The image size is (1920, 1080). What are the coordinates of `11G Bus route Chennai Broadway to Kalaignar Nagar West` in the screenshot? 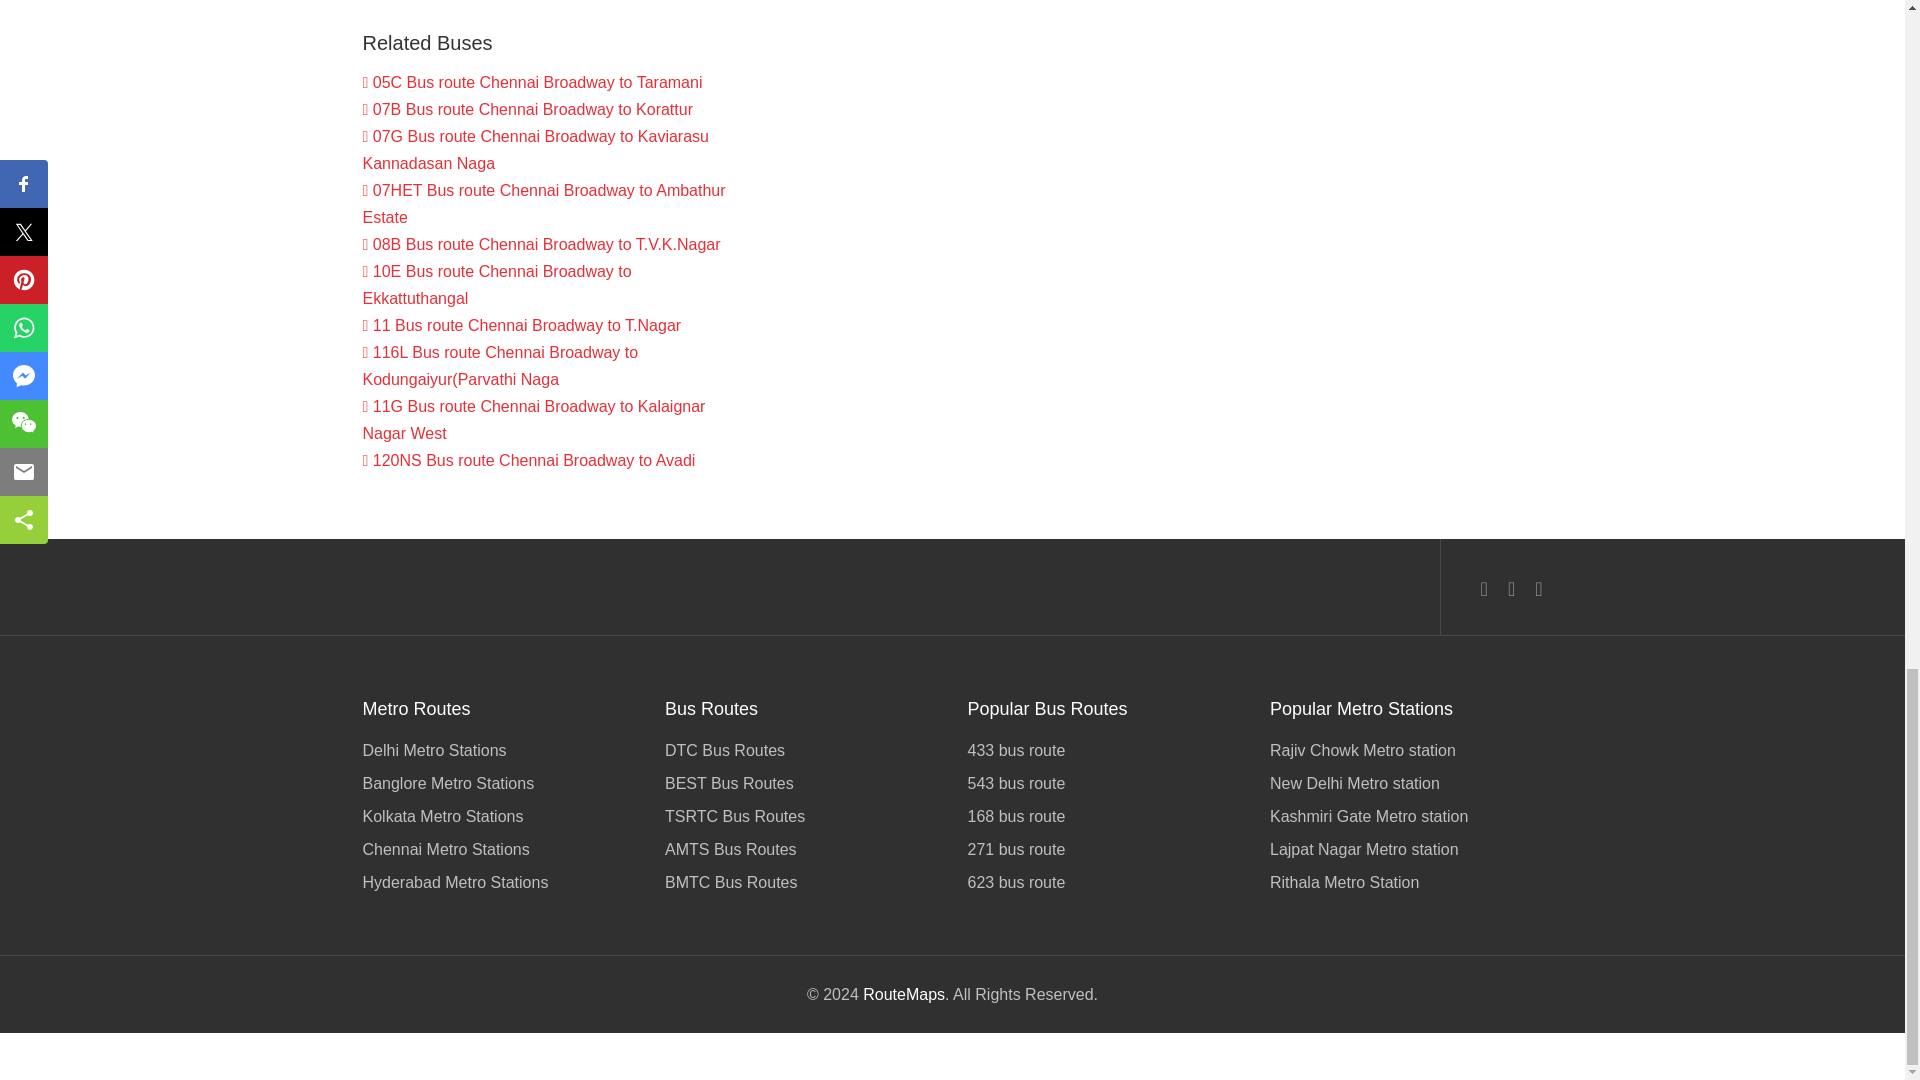 It's located at (533, 420).